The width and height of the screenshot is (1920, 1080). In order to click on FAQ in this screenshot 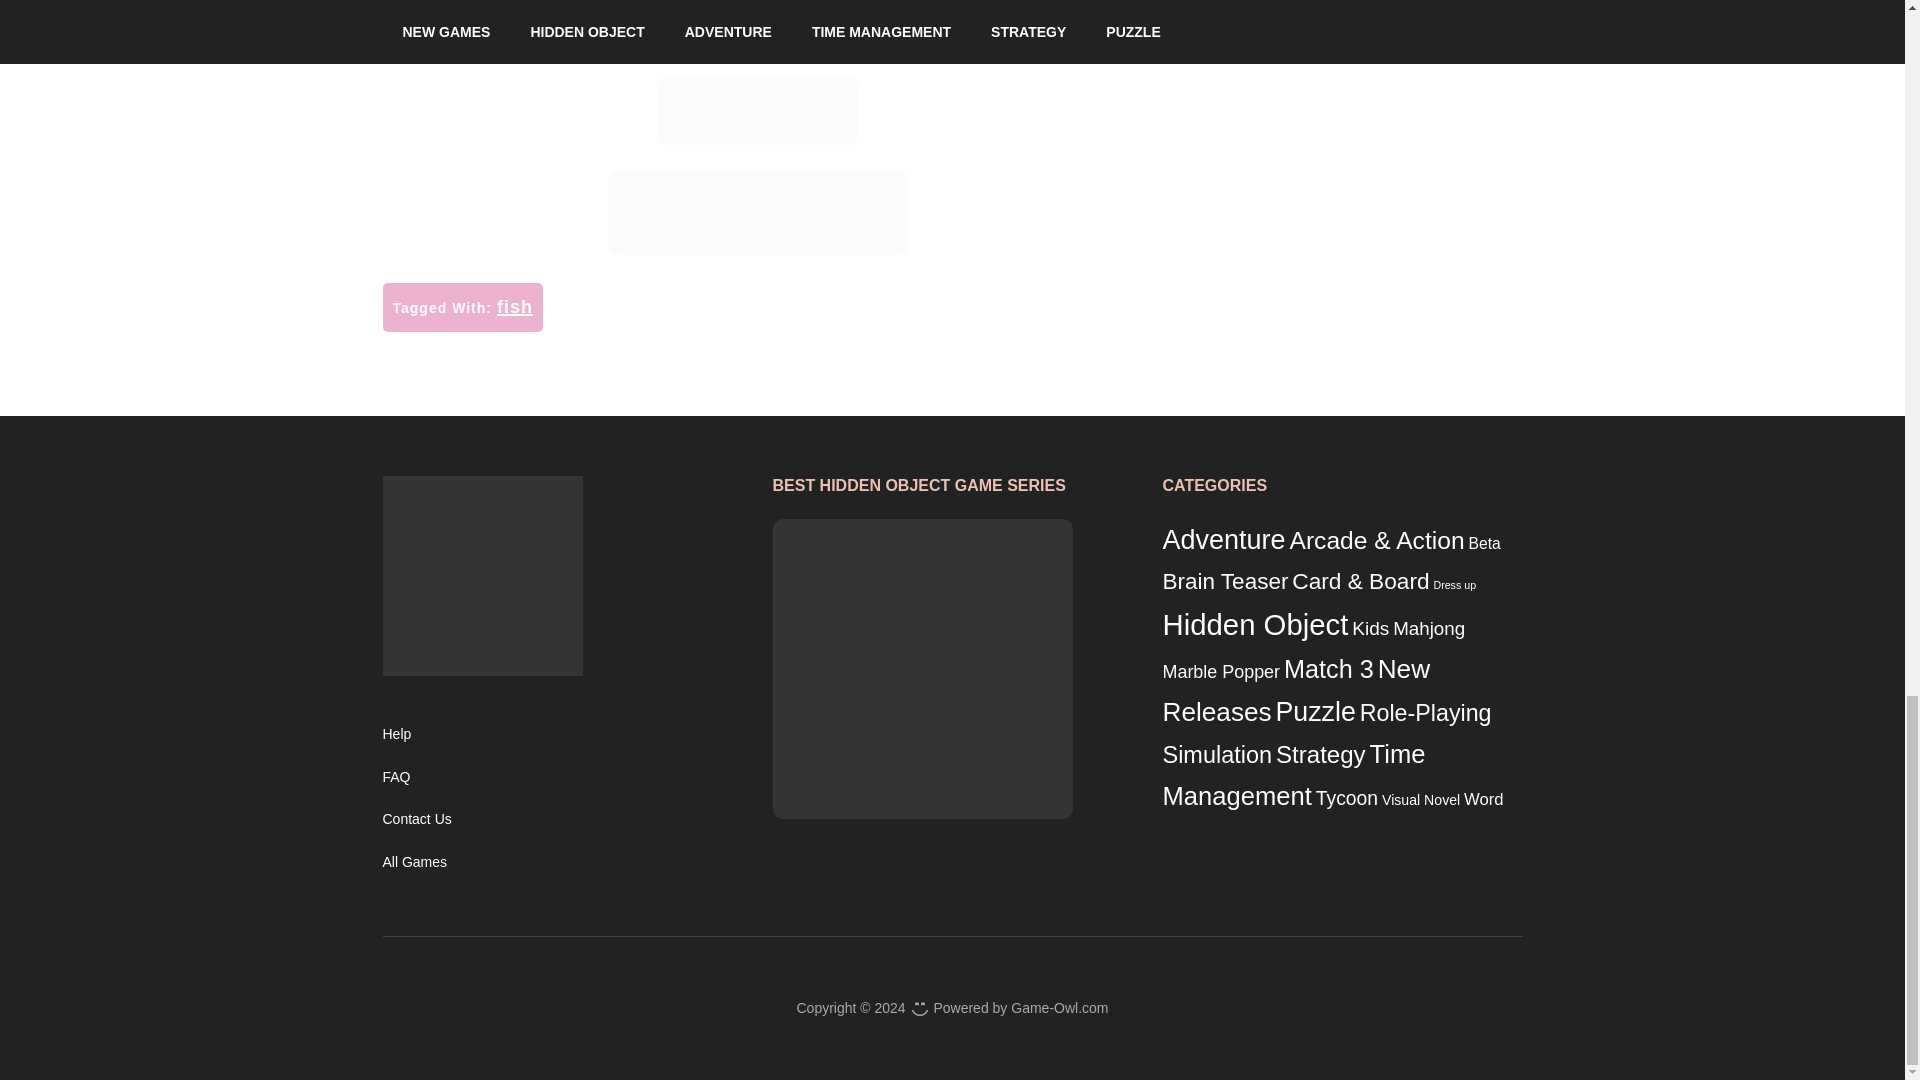, I will do `click(396, 776)`.